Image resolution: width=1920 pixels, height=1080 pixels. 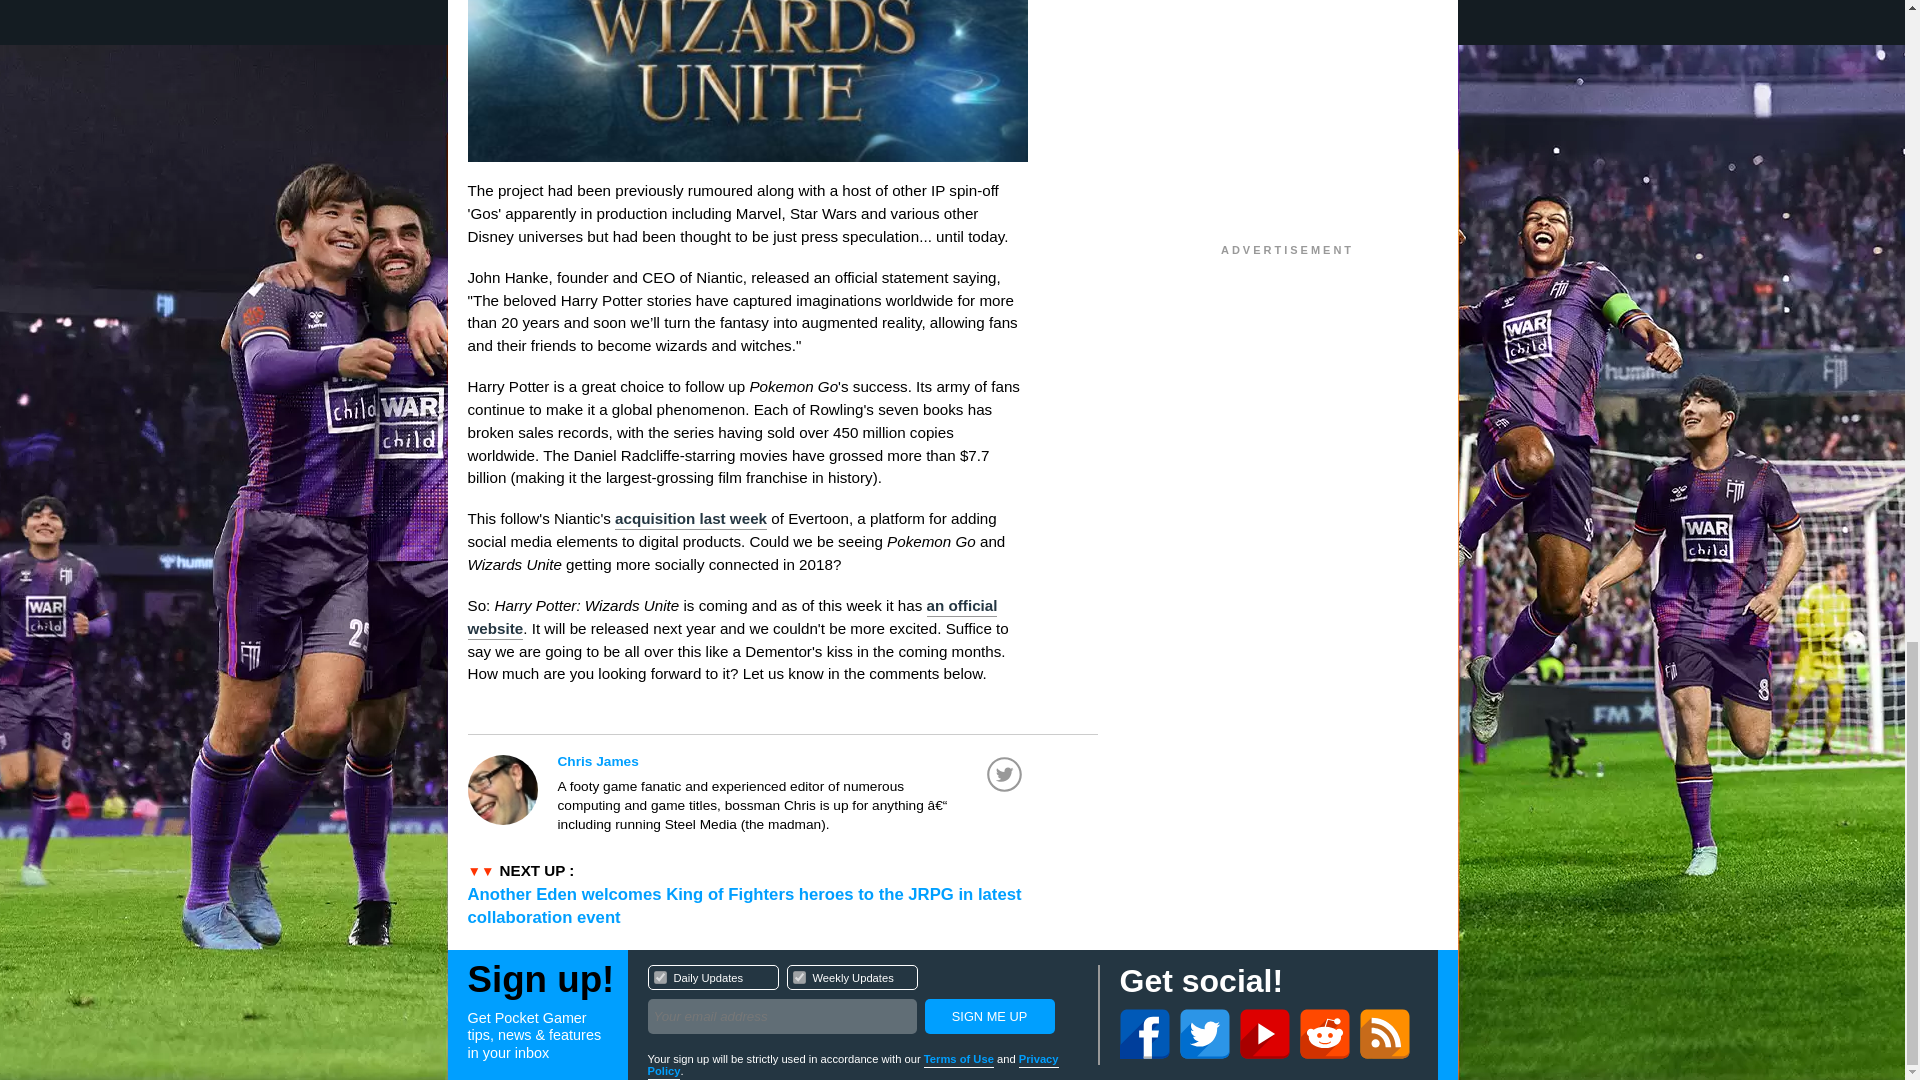 What do you see at coordinates (862, 1002) in the screenshot?
I see `acquisition last week` at bounding box center [862, 1002].